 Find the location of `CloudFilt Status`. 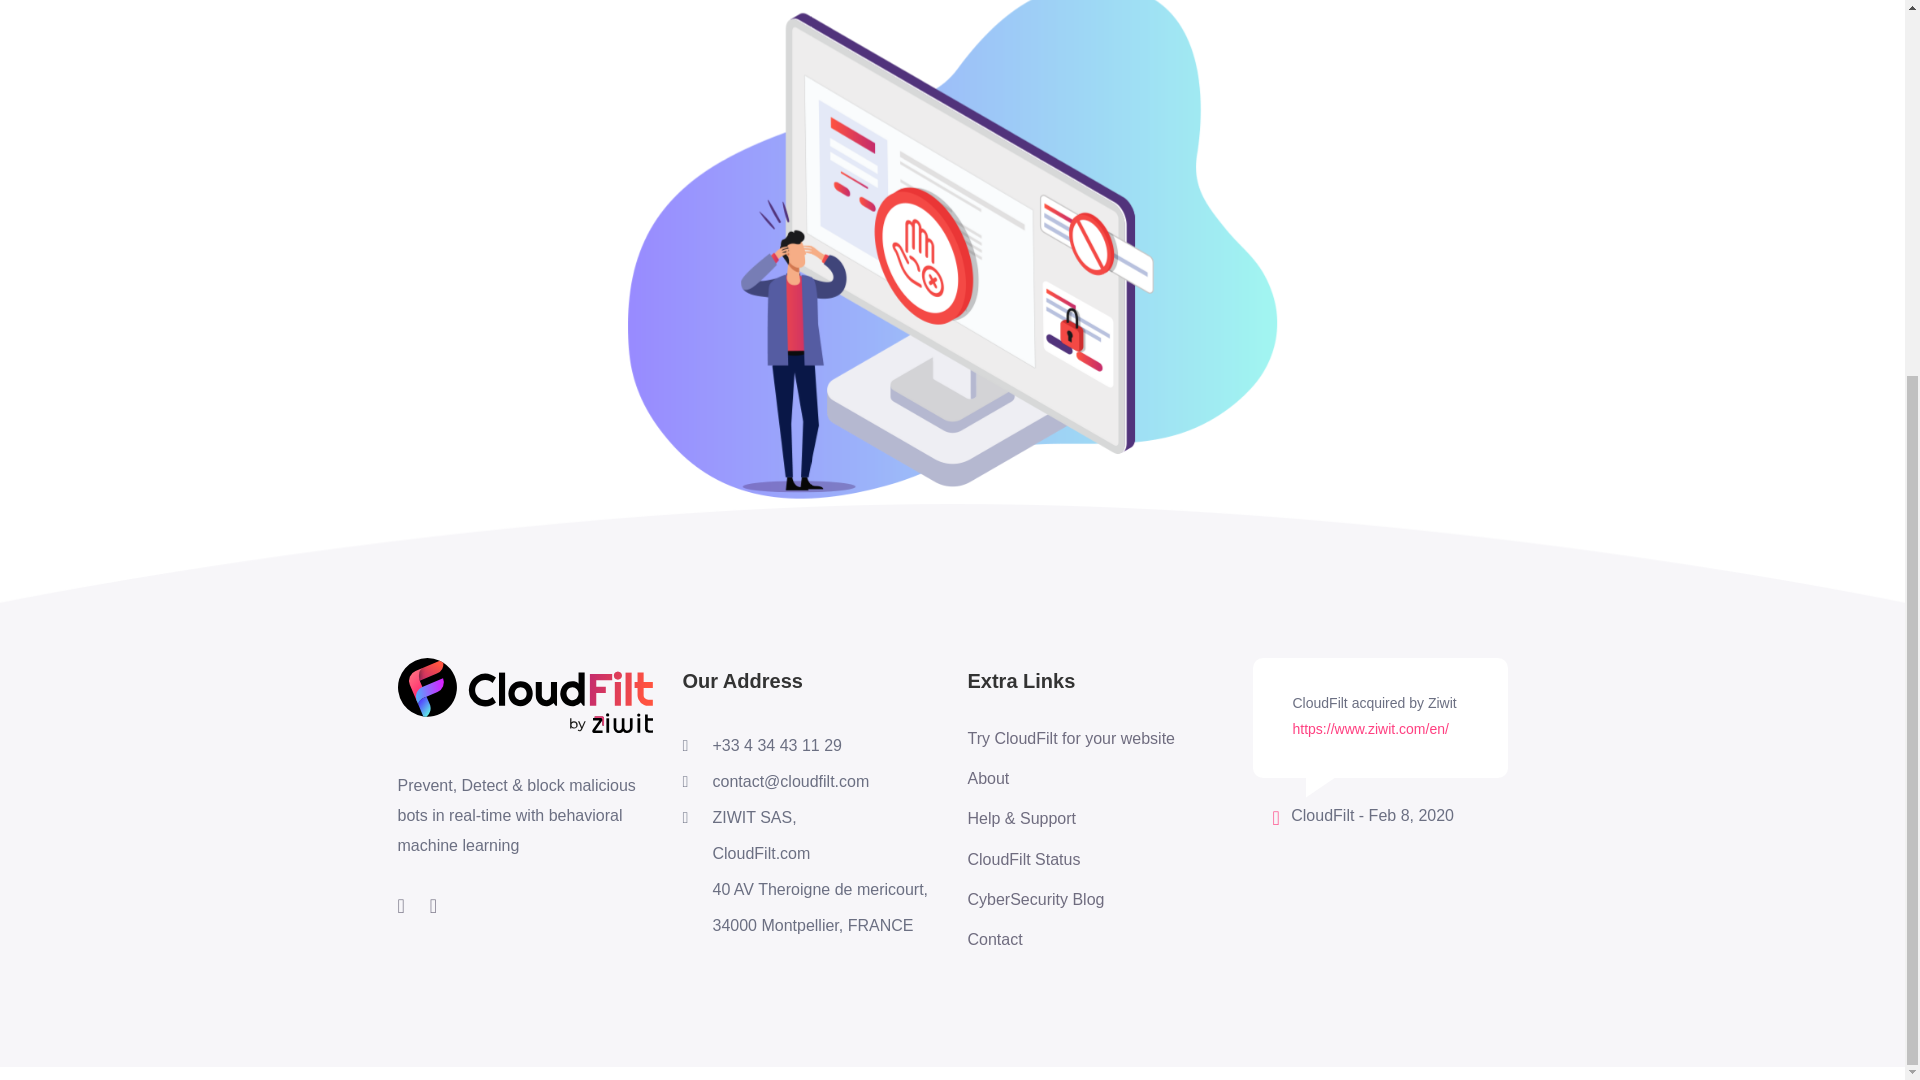

CloudFilt Status is located at coordinates (1071, 859).